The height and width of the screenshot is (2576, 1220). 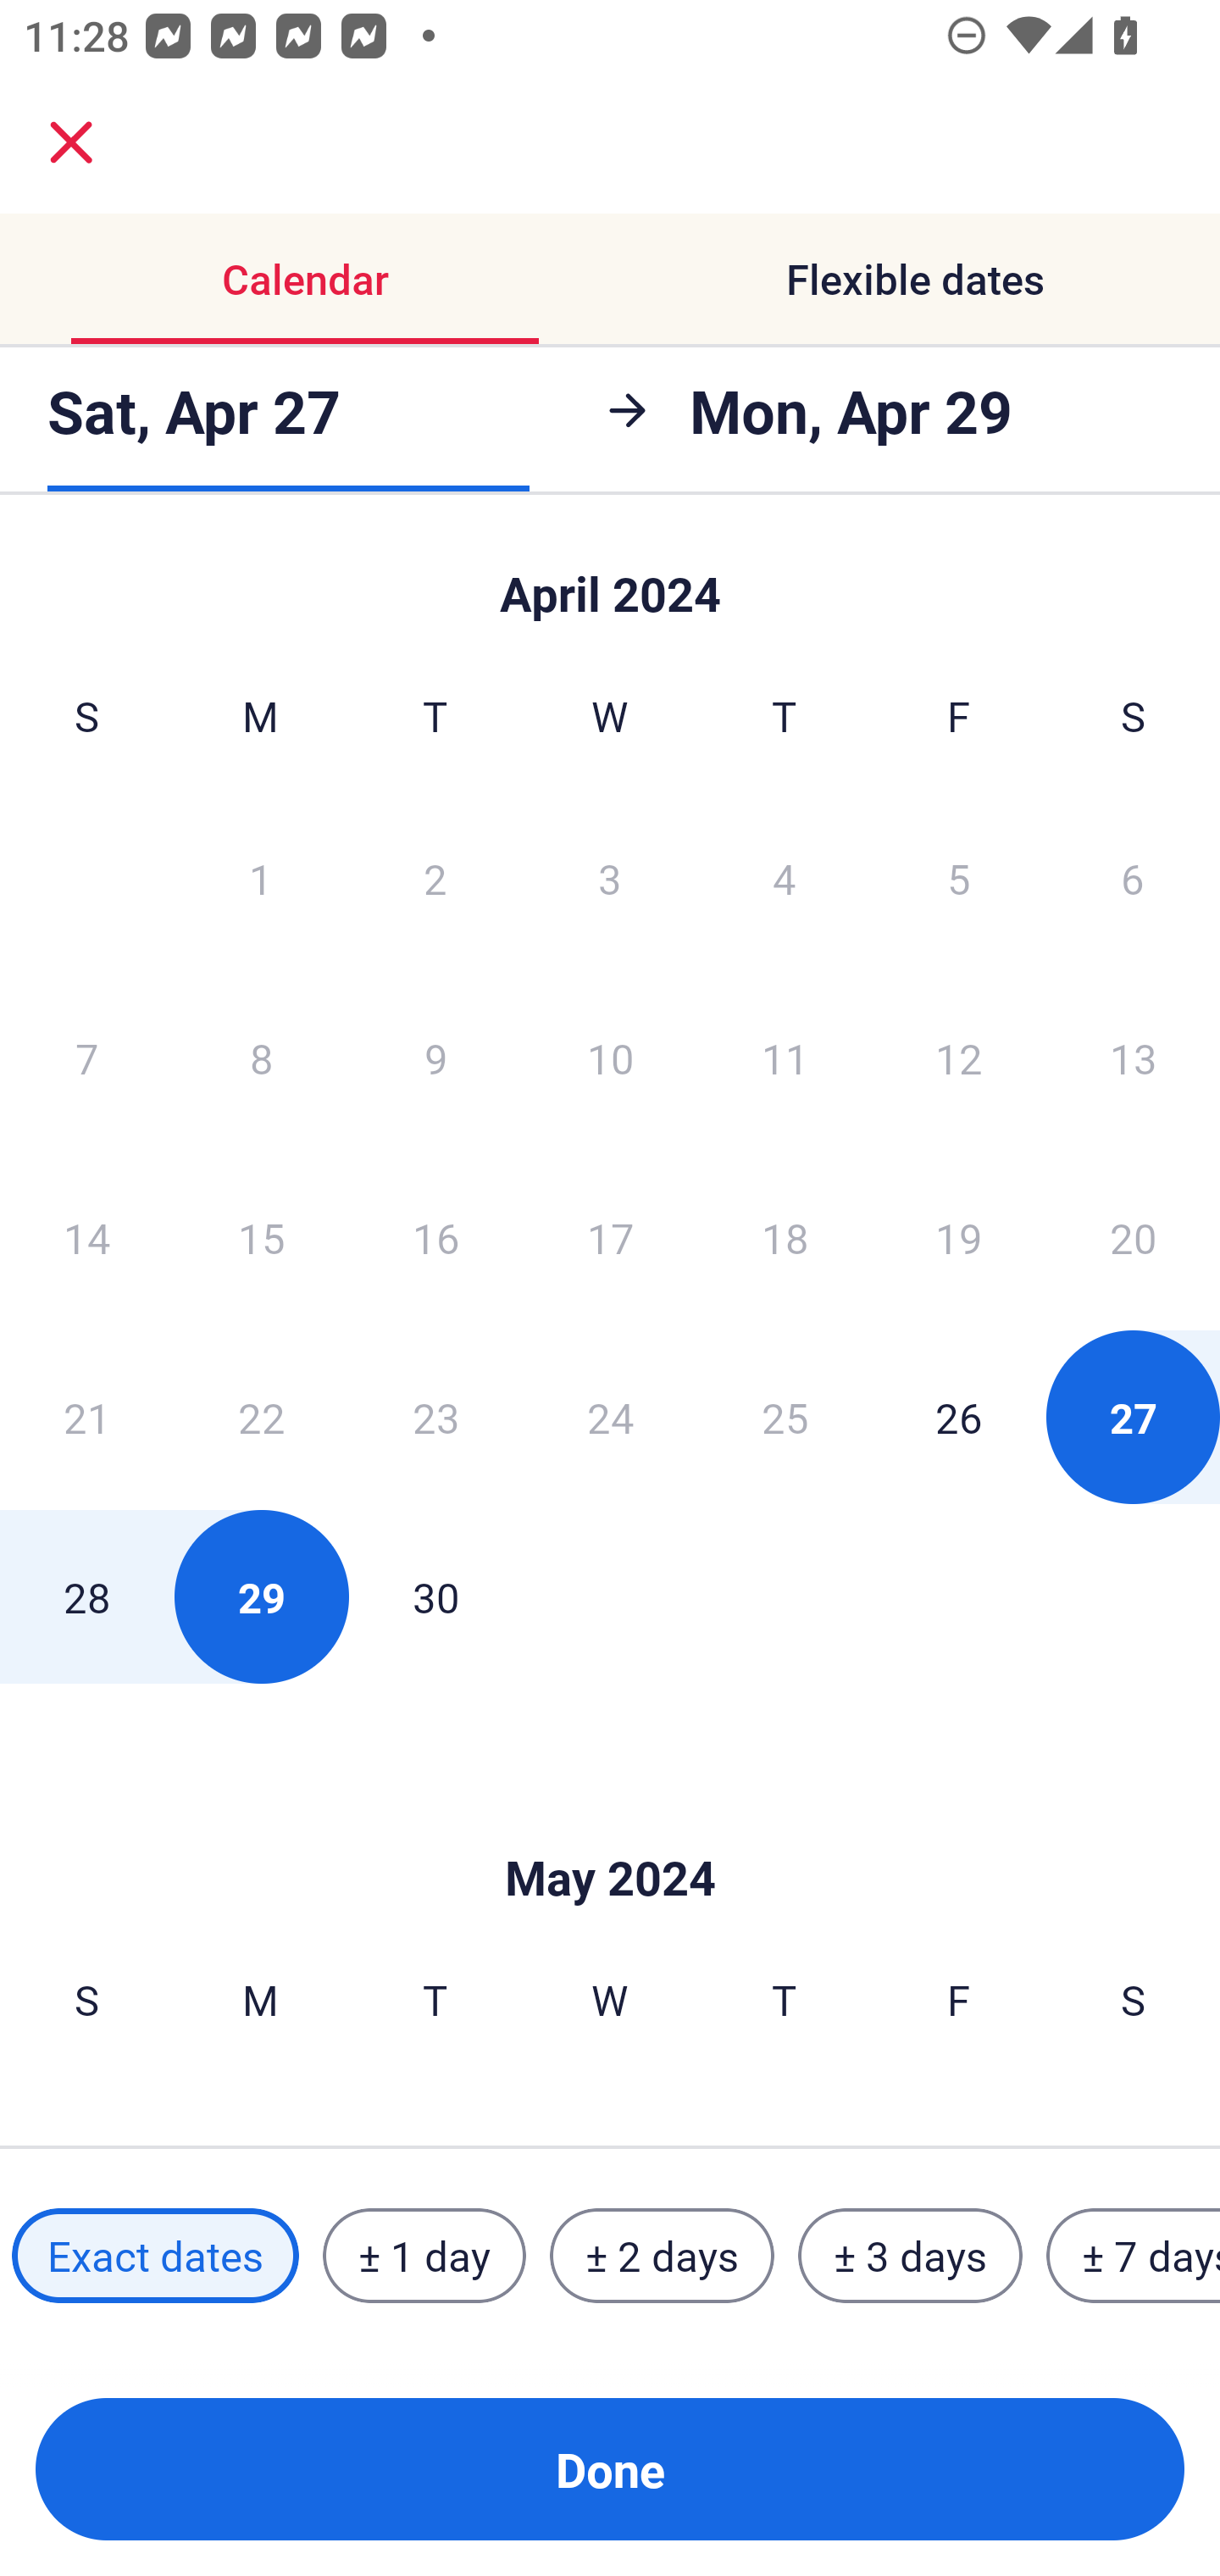 What do you see at coordinates (435, 1596) in the screenshot?
I see `30 Tuesday, April 30, 2024` at bounding box center [435, 1596].